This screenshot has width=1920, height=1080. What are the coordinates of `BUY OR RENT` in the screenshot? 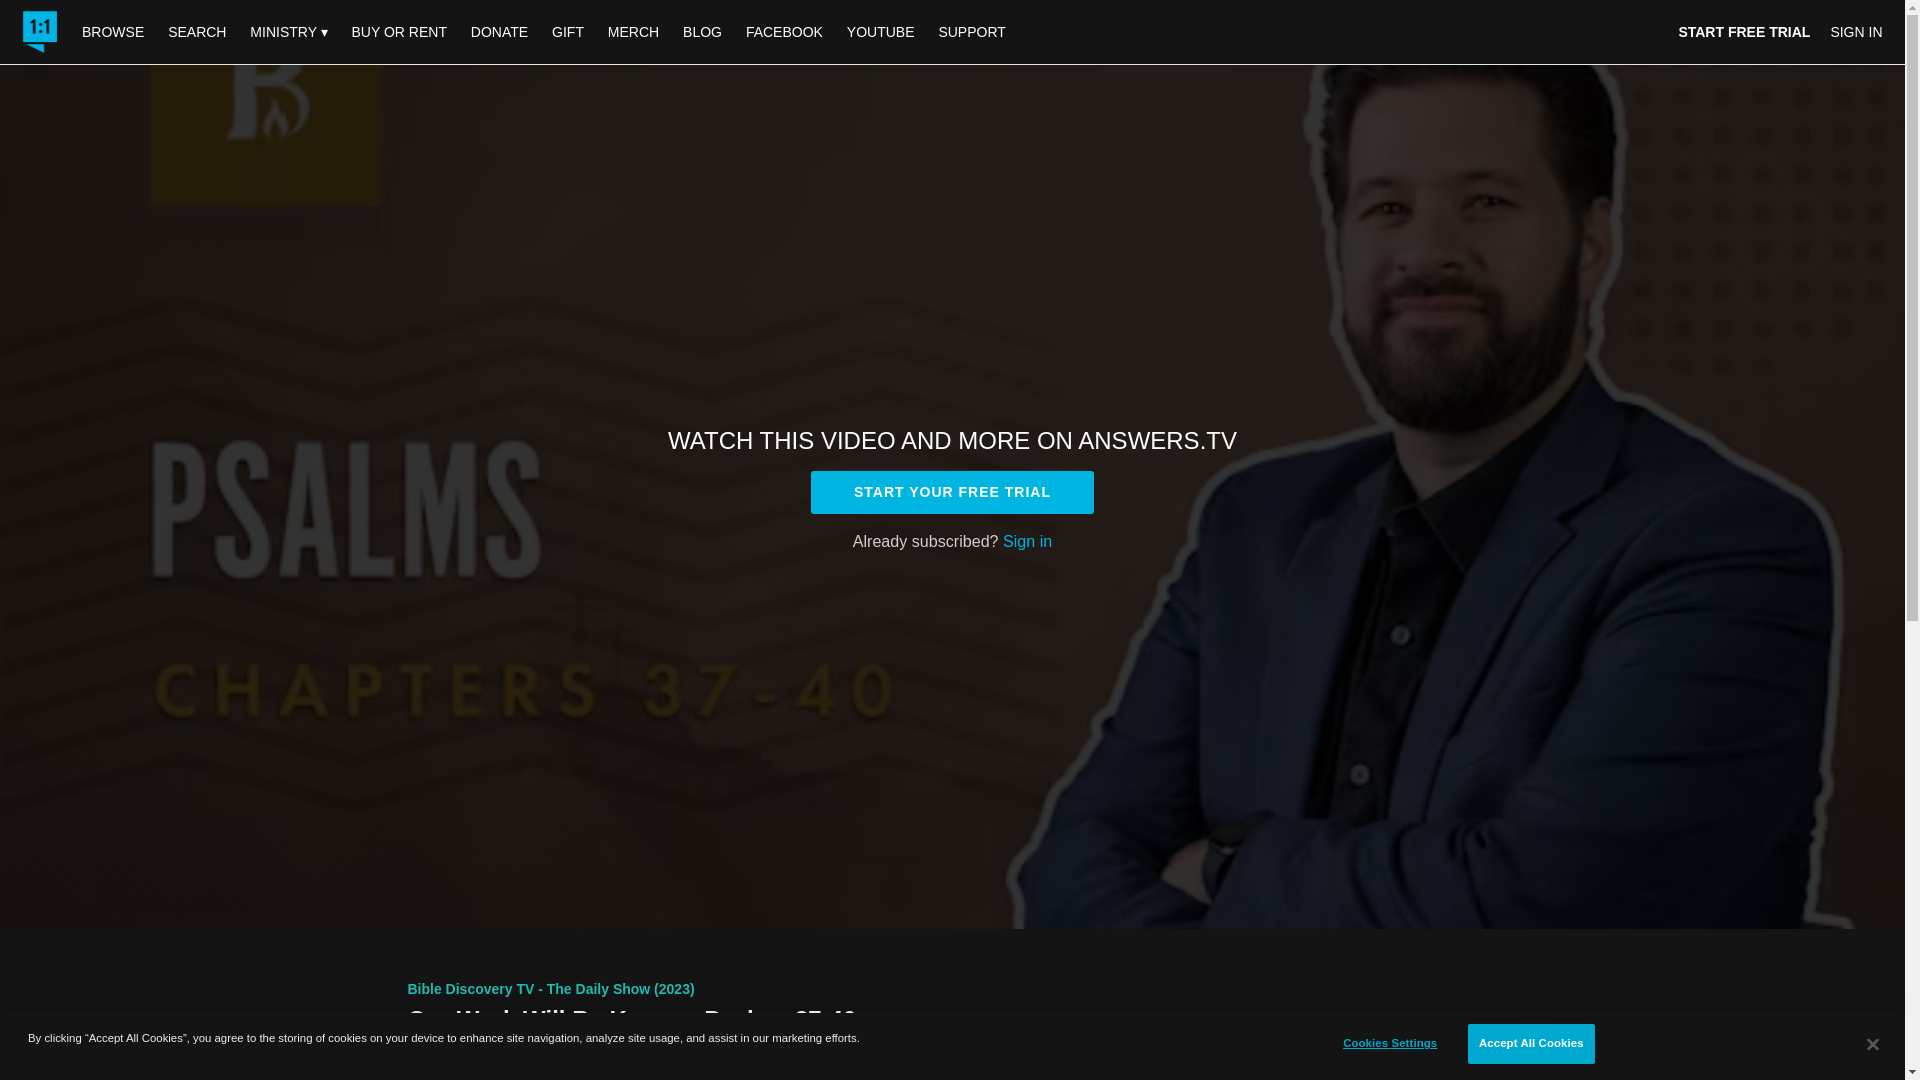 It's located at (398, 31).